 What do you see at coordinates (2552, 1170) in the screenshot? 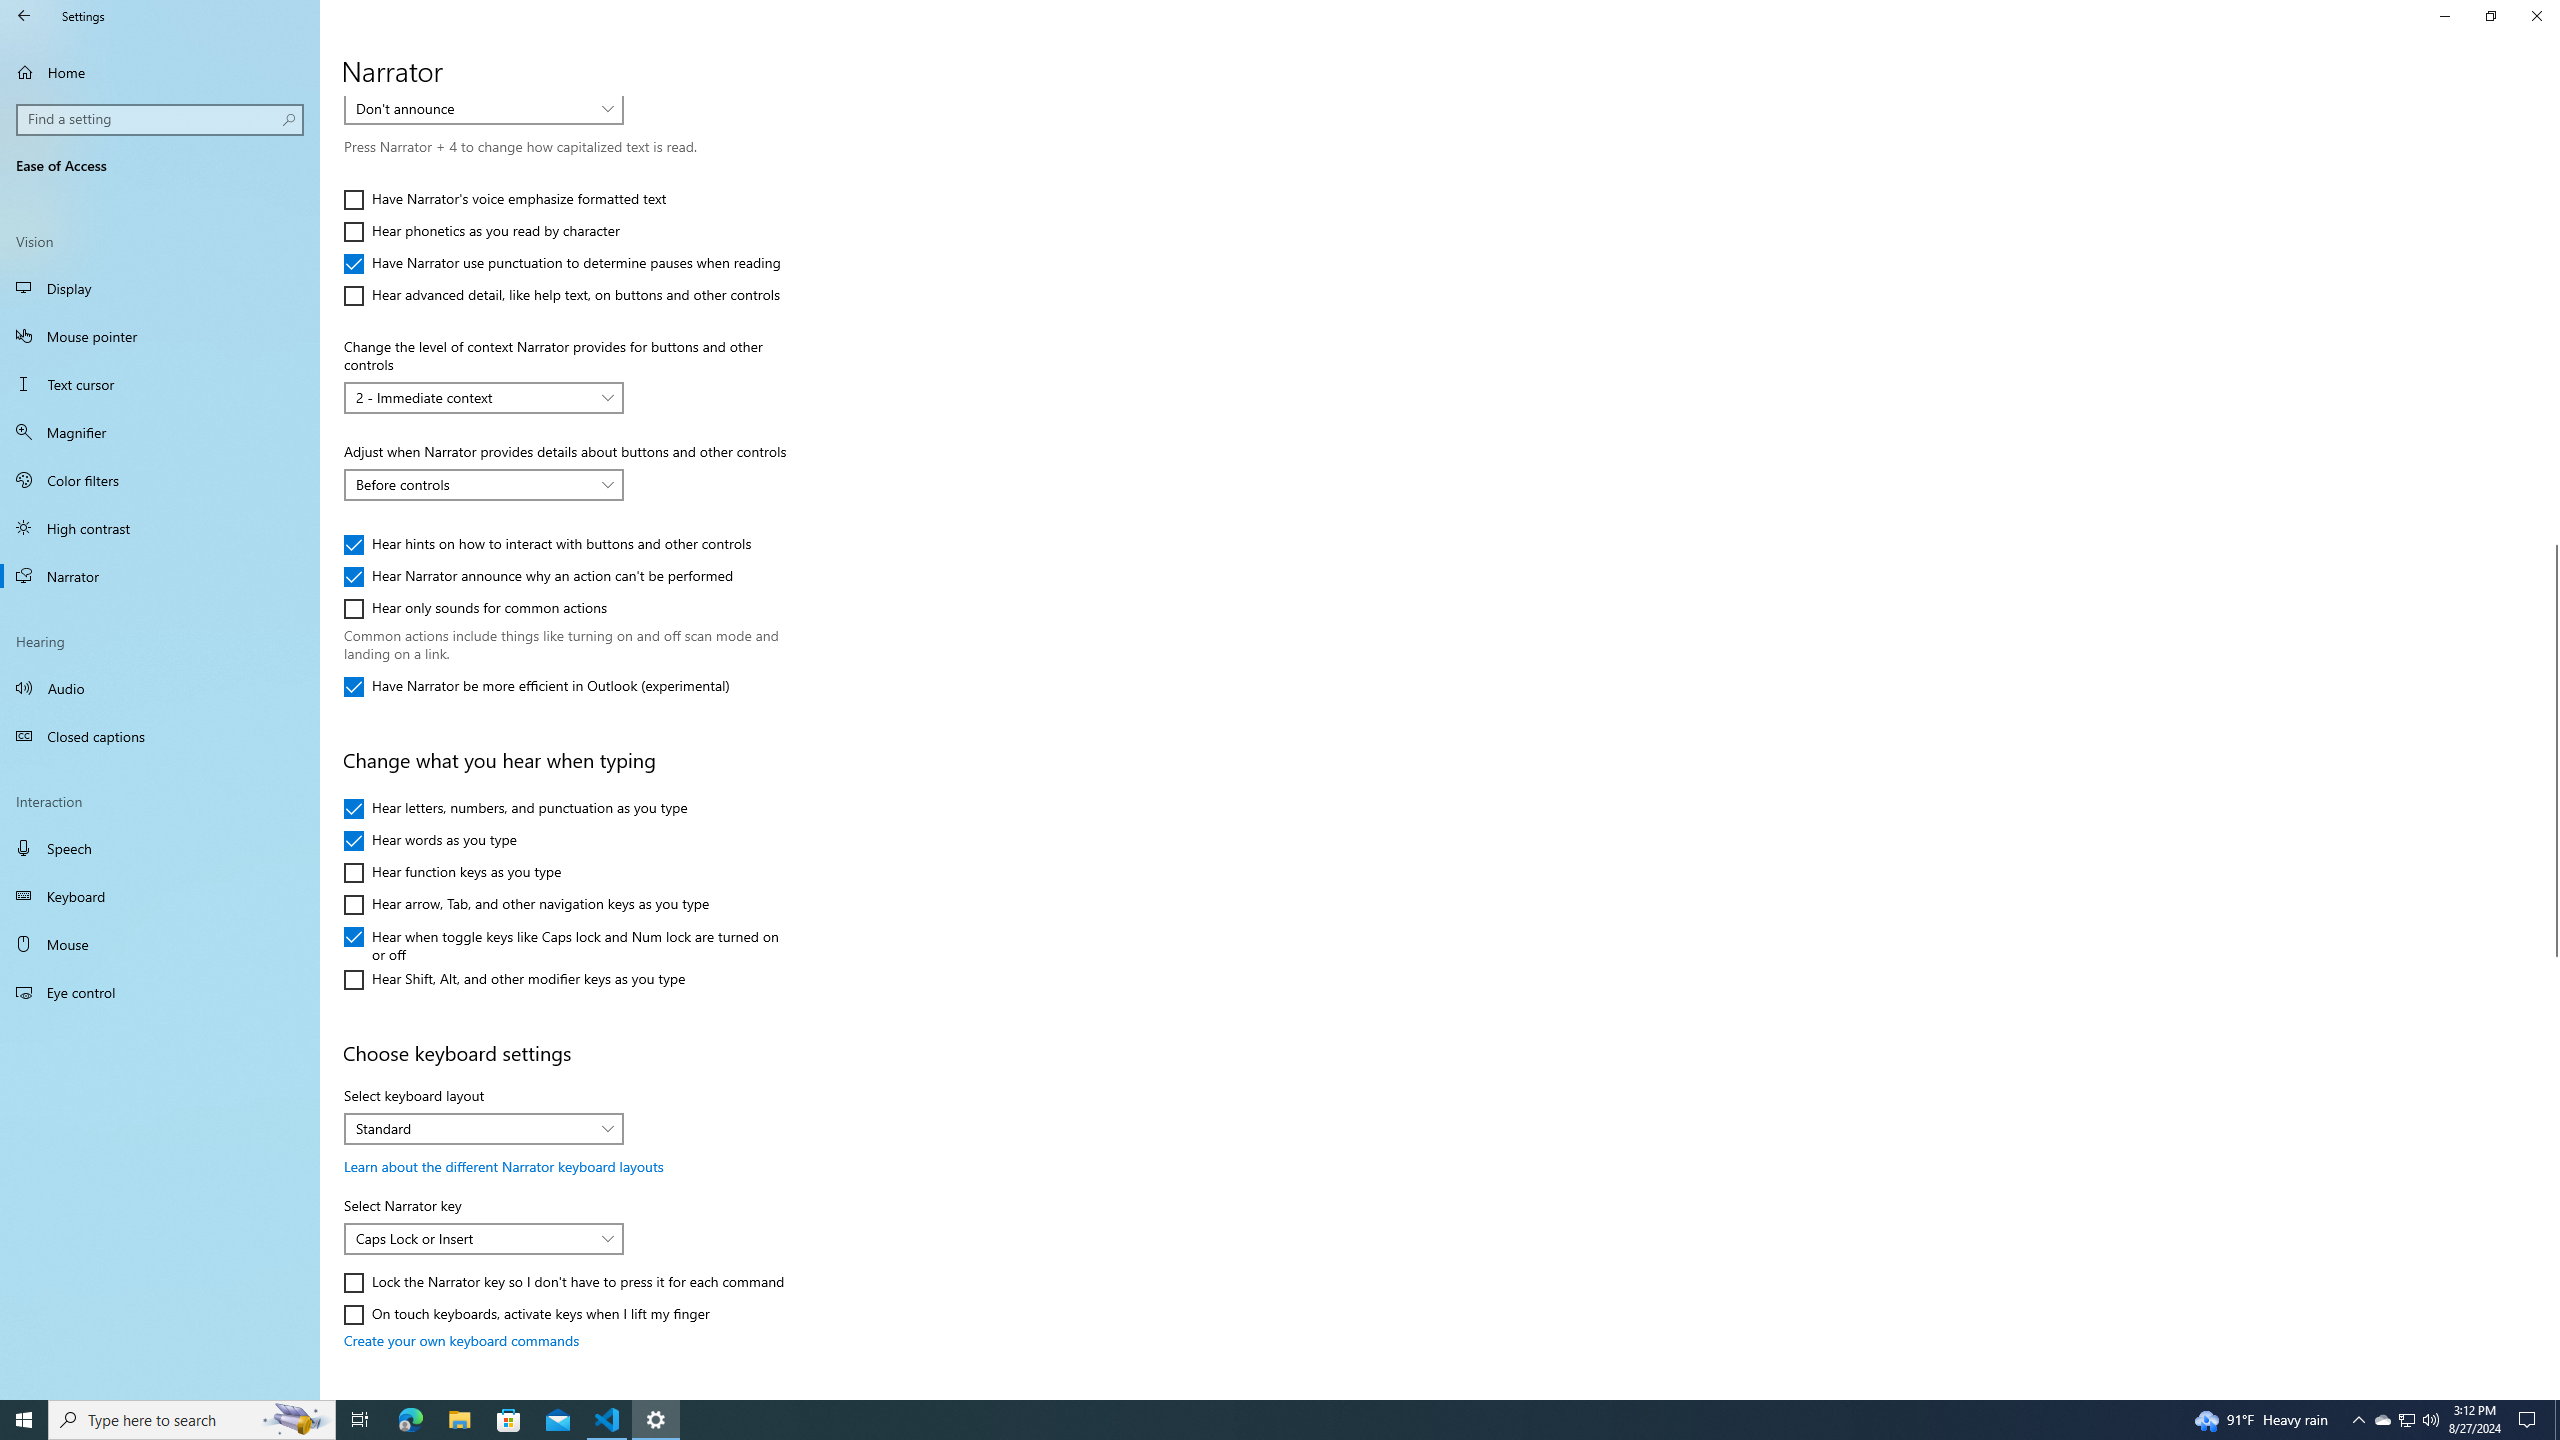
I see `Vertical Large Increase` at bounding box center [2552, 1170].